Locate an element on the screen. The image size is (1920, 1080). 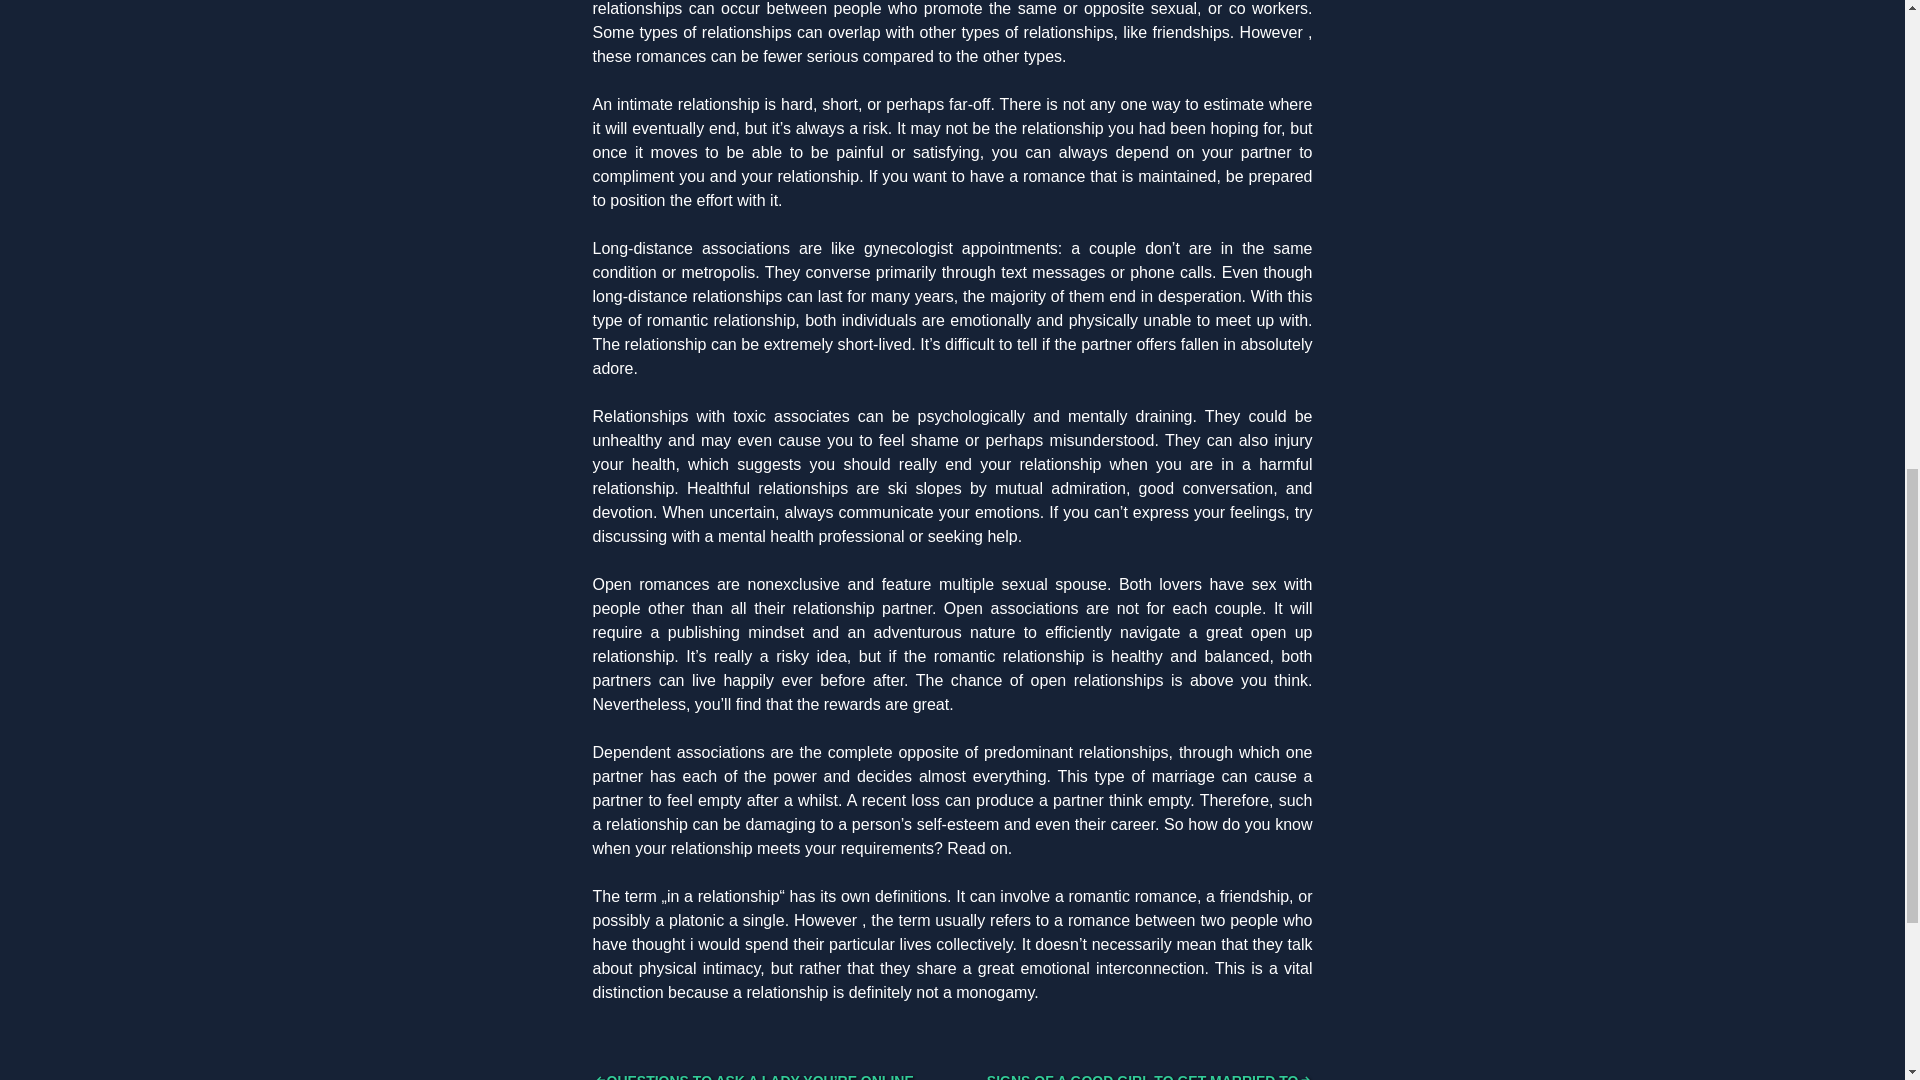
SIGNS OF A GOOD GIRL TO GET MARRIED TO is located at coordinates (1150, 1076).